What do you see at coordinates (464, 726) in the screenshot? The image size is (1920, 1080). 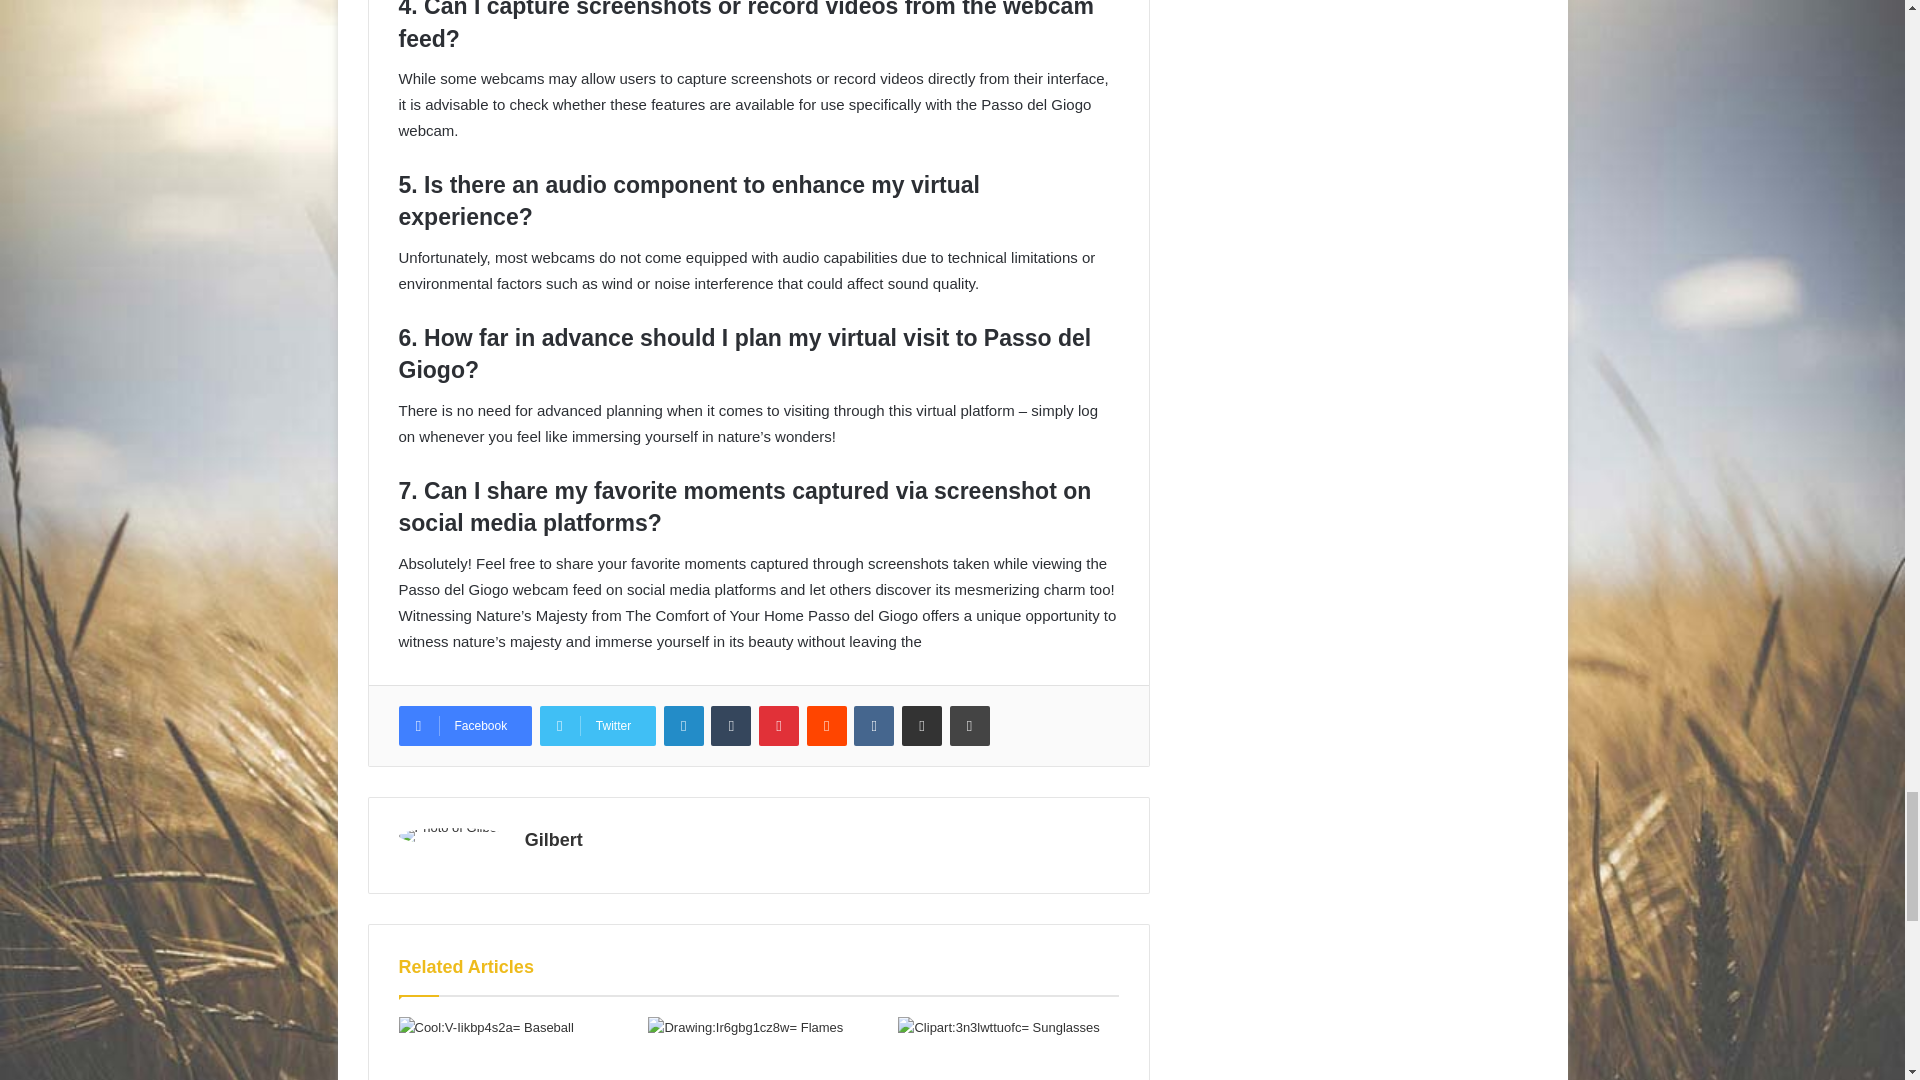 I see `Facebook` at bounding box center [464, 726].